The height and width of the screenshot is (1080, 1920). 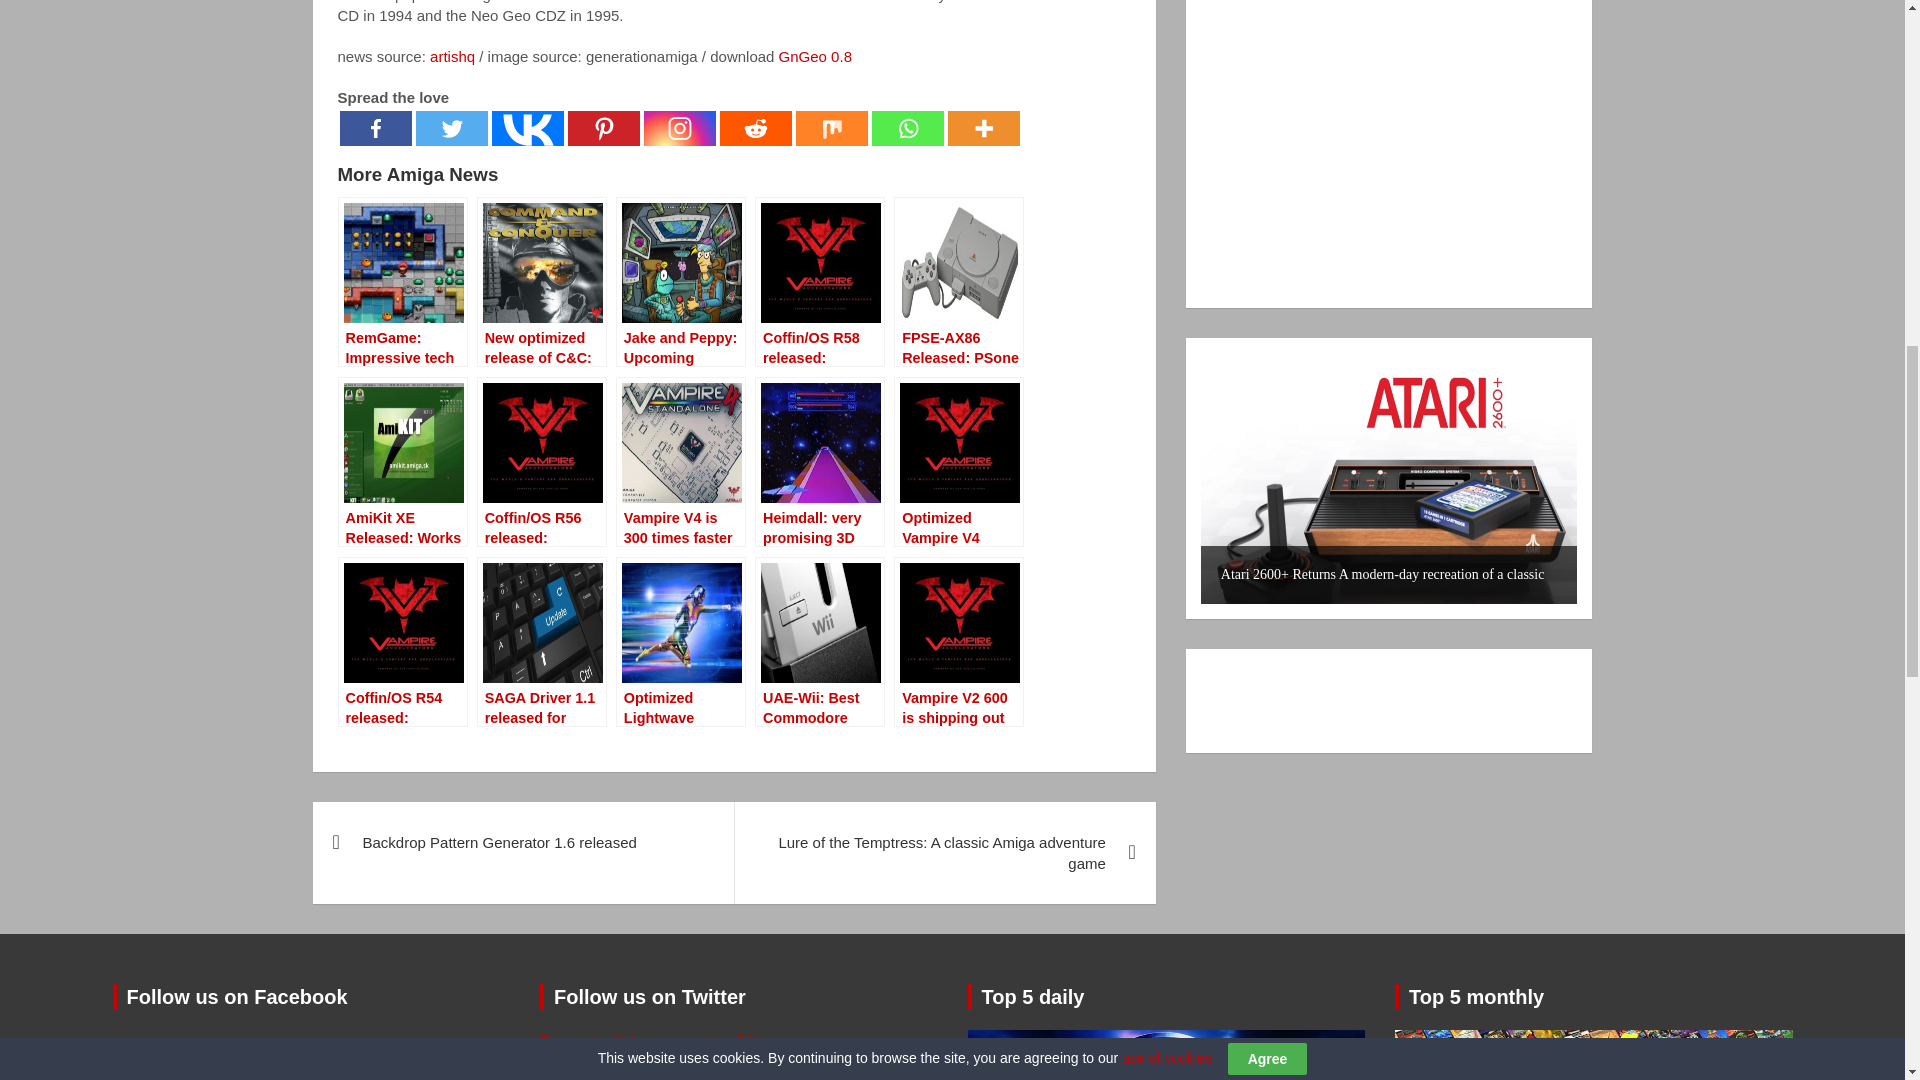 I want to click on GnGeo 0.8, so click(x=816, y=56).